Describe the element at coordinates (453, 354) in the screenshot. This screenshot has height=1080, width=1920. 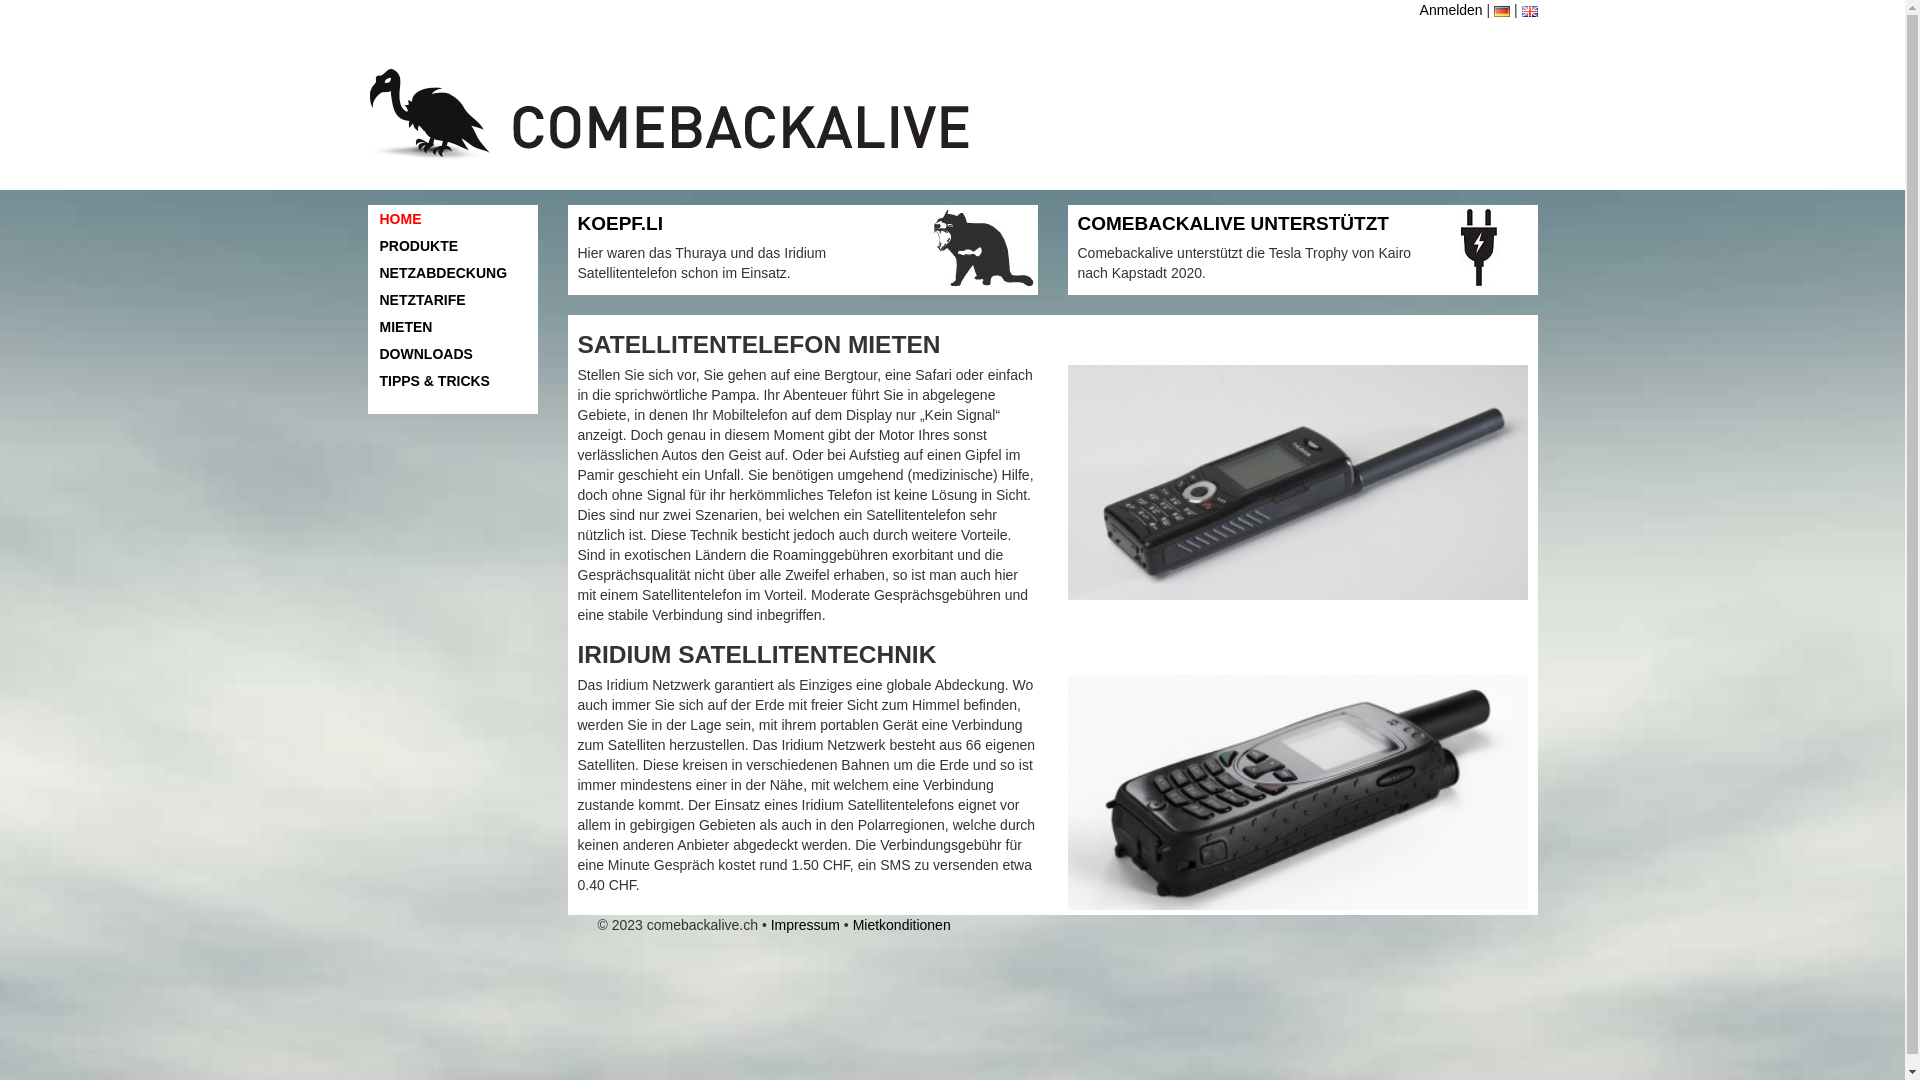
I see `DOWNLOADS` at that location.